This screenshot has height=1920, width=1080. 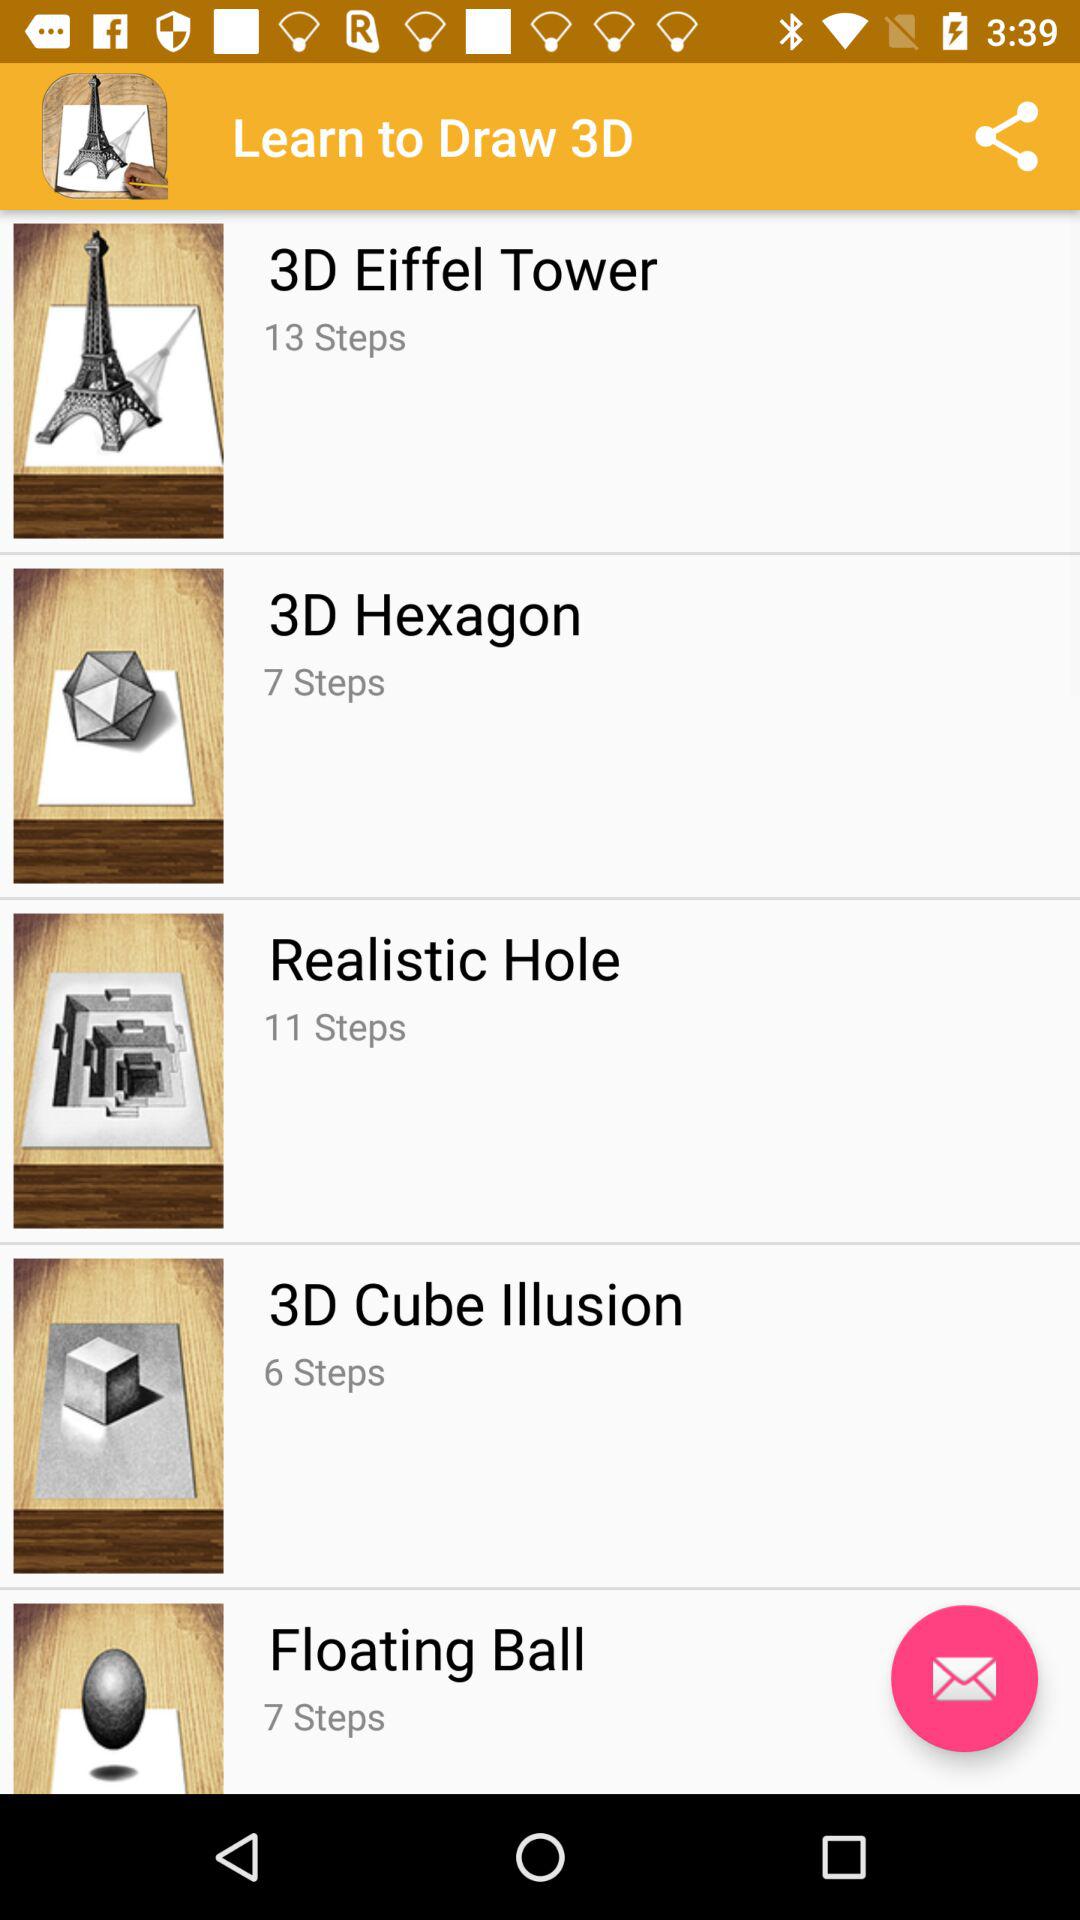 What do you see at coordinates (1006, 136) in the screenshot?
I see `click on share icon at top right` at bounding box center [1006, 136].